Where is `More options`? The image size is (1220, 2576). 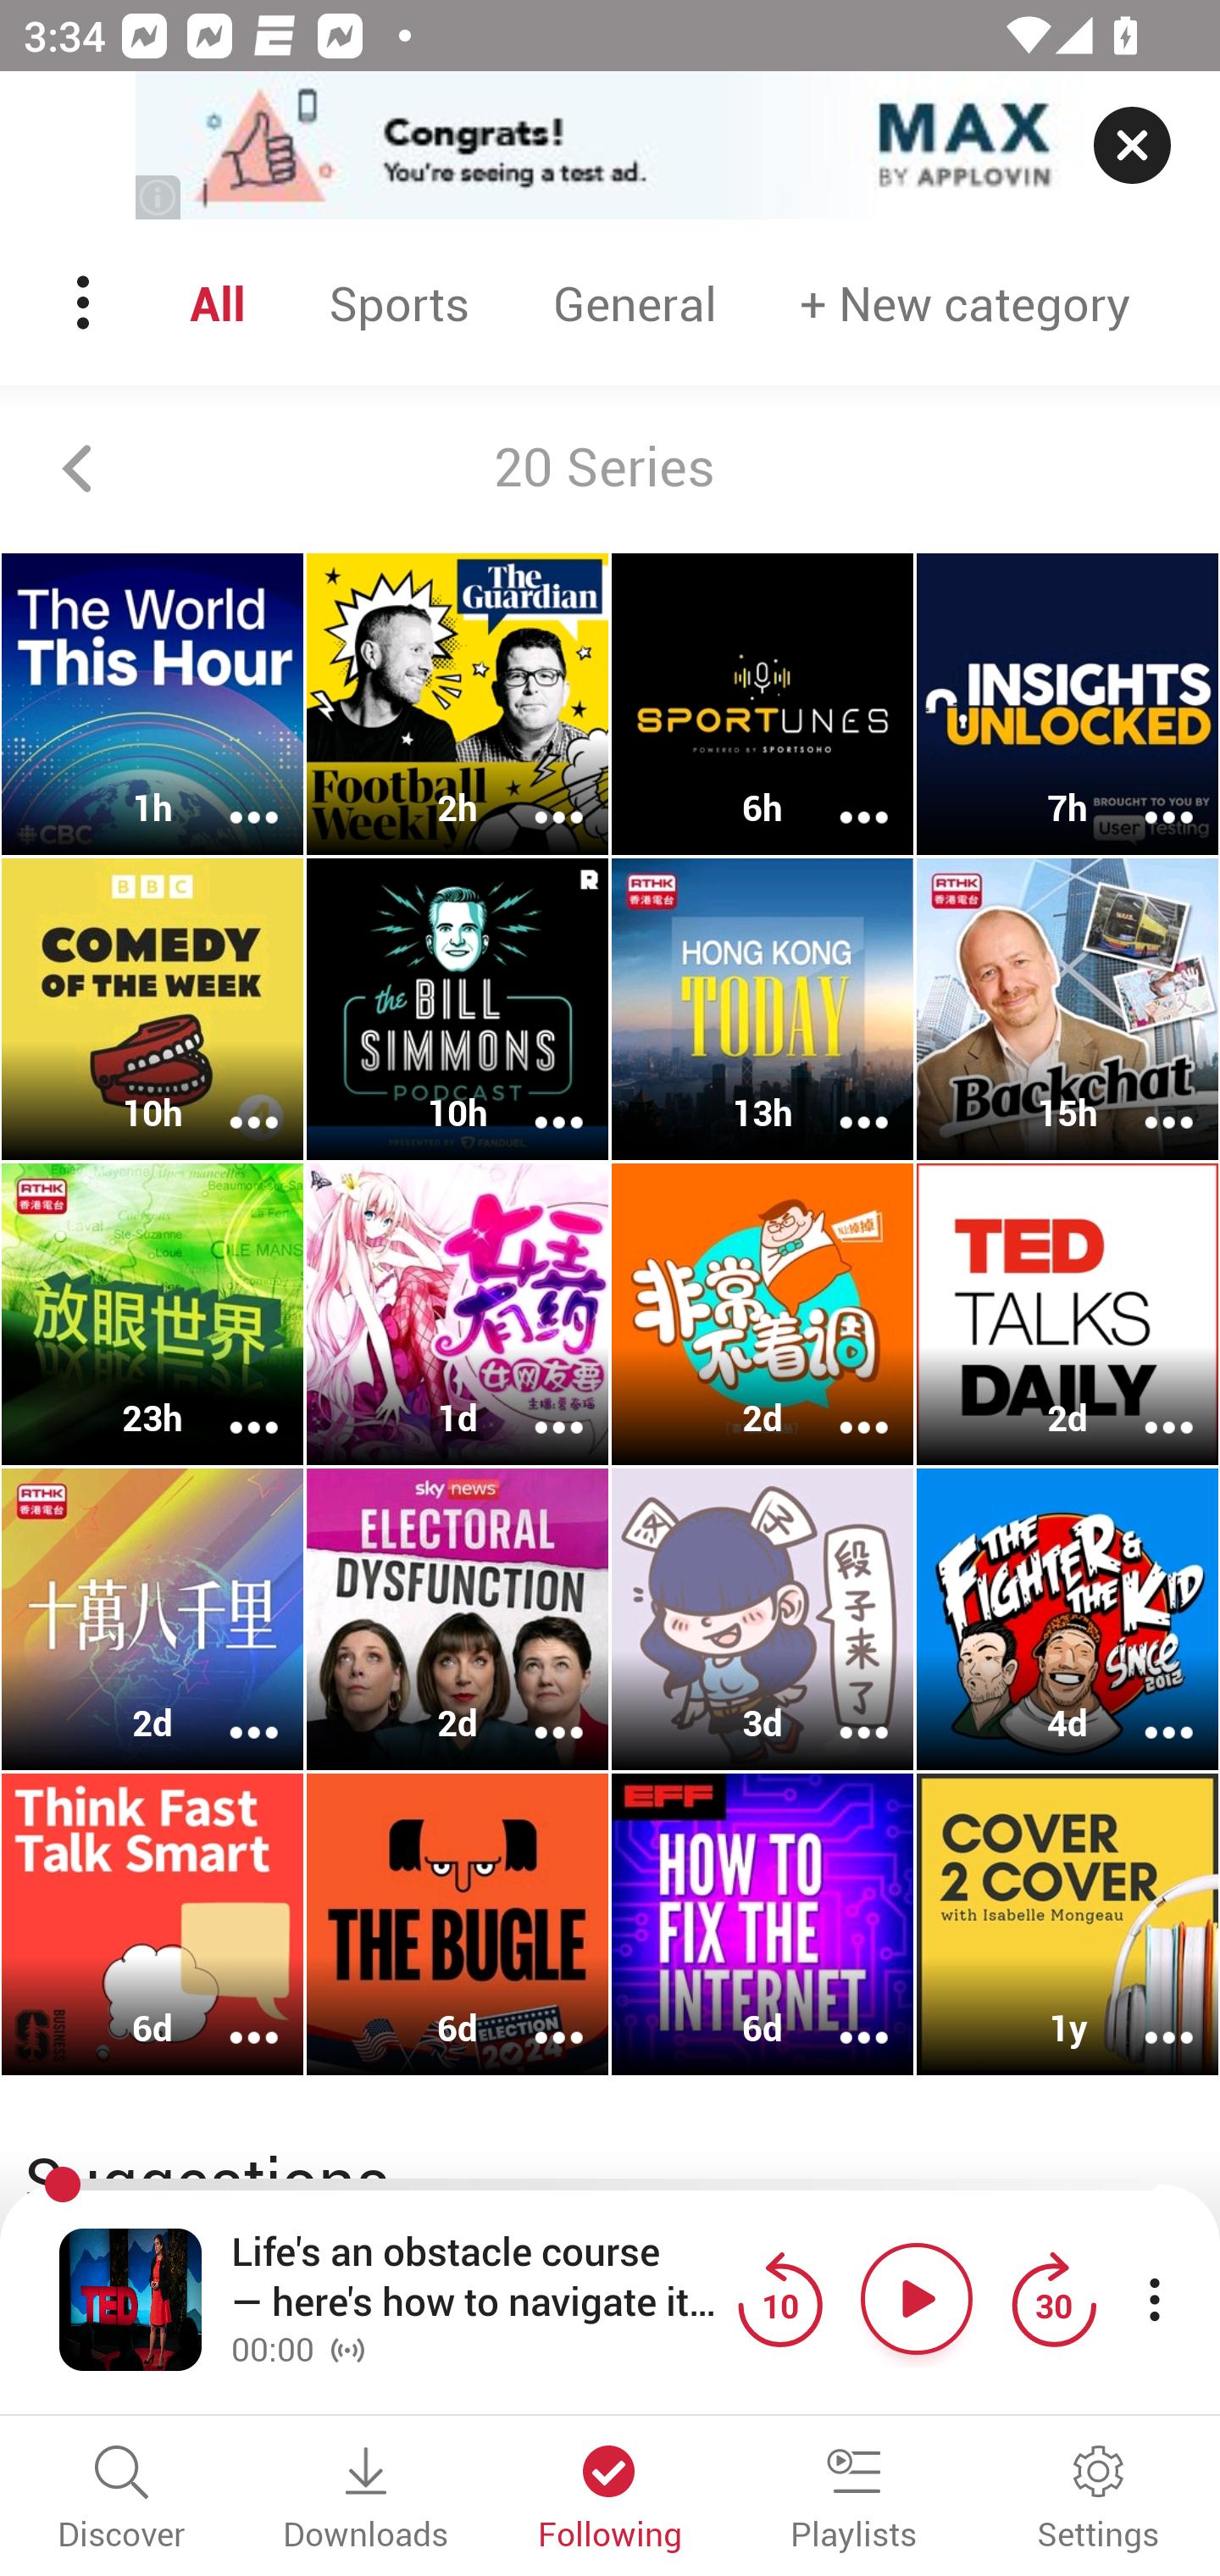 More options is located at coordinates (537, 1406).